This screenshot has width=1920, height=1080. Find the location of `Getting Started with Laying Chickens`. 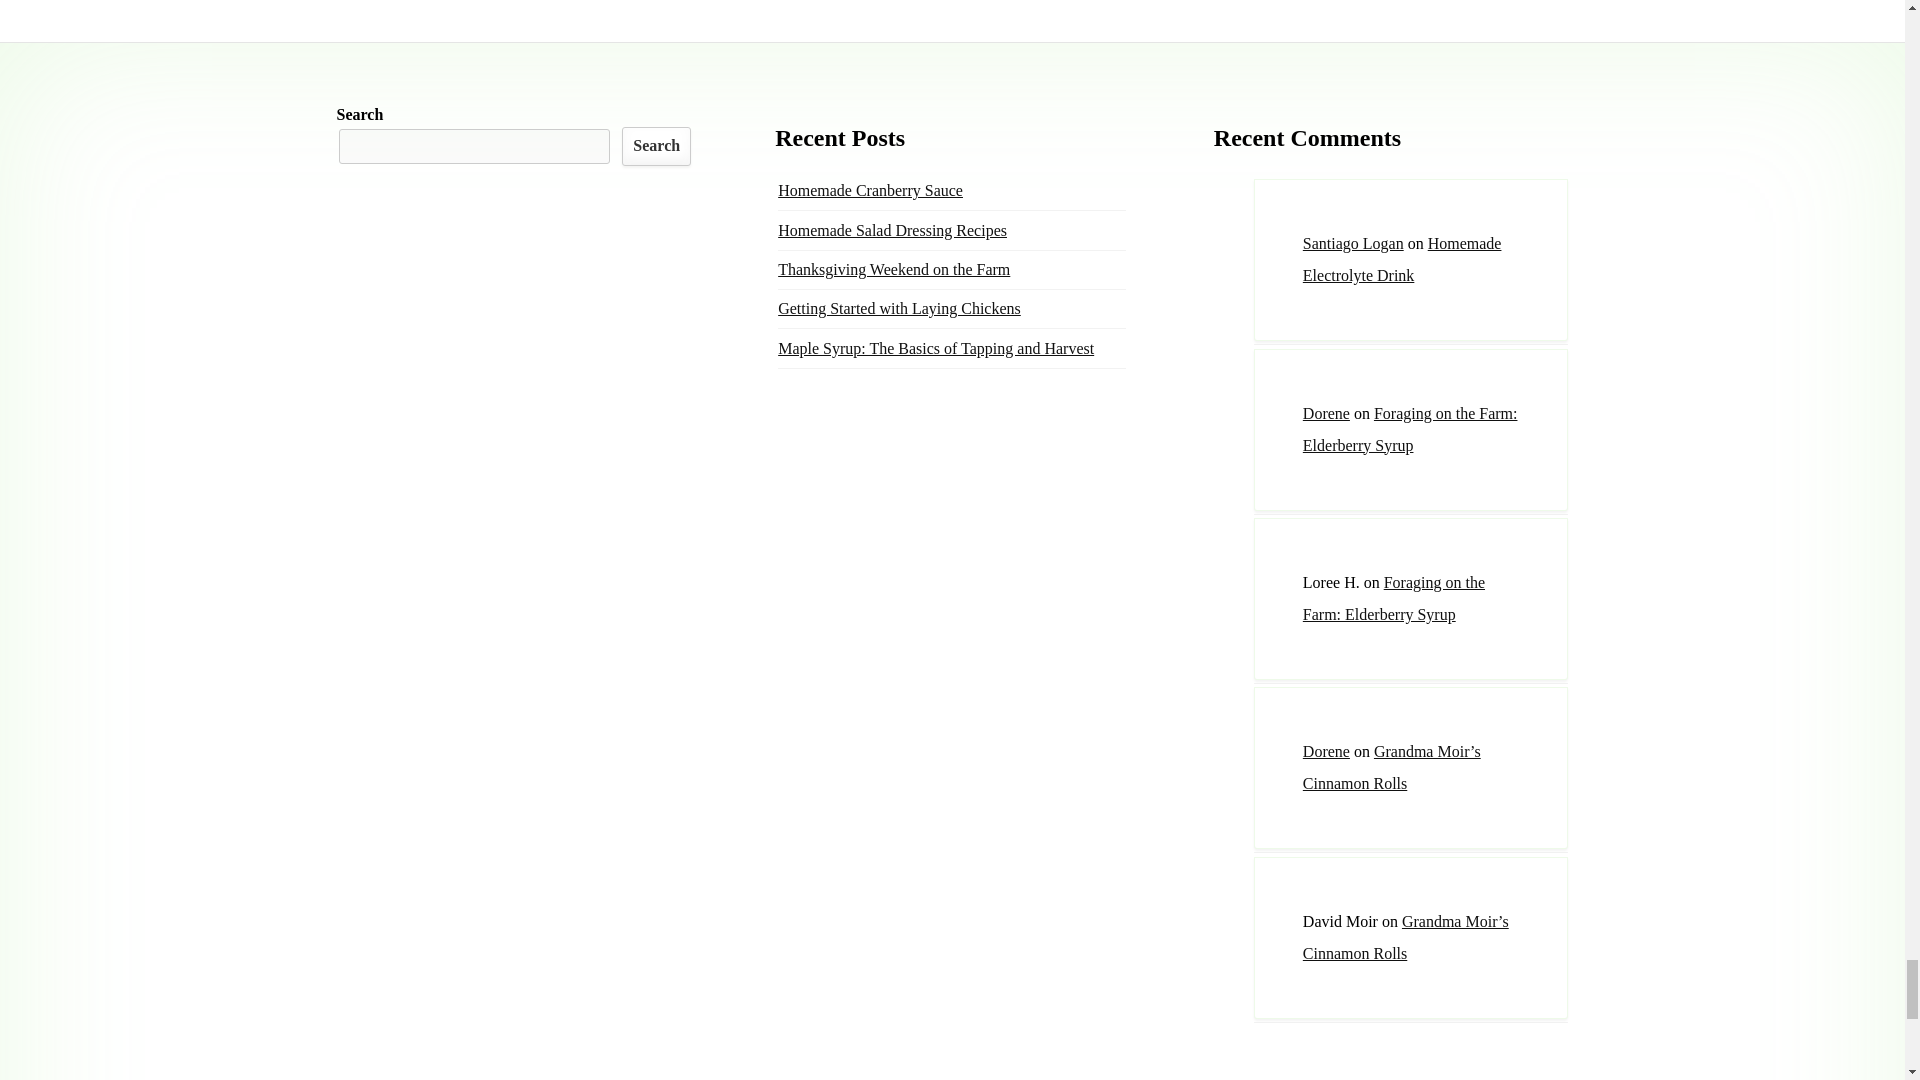

Getting Started with Laying Chickens is located at coordinates (899, 308).